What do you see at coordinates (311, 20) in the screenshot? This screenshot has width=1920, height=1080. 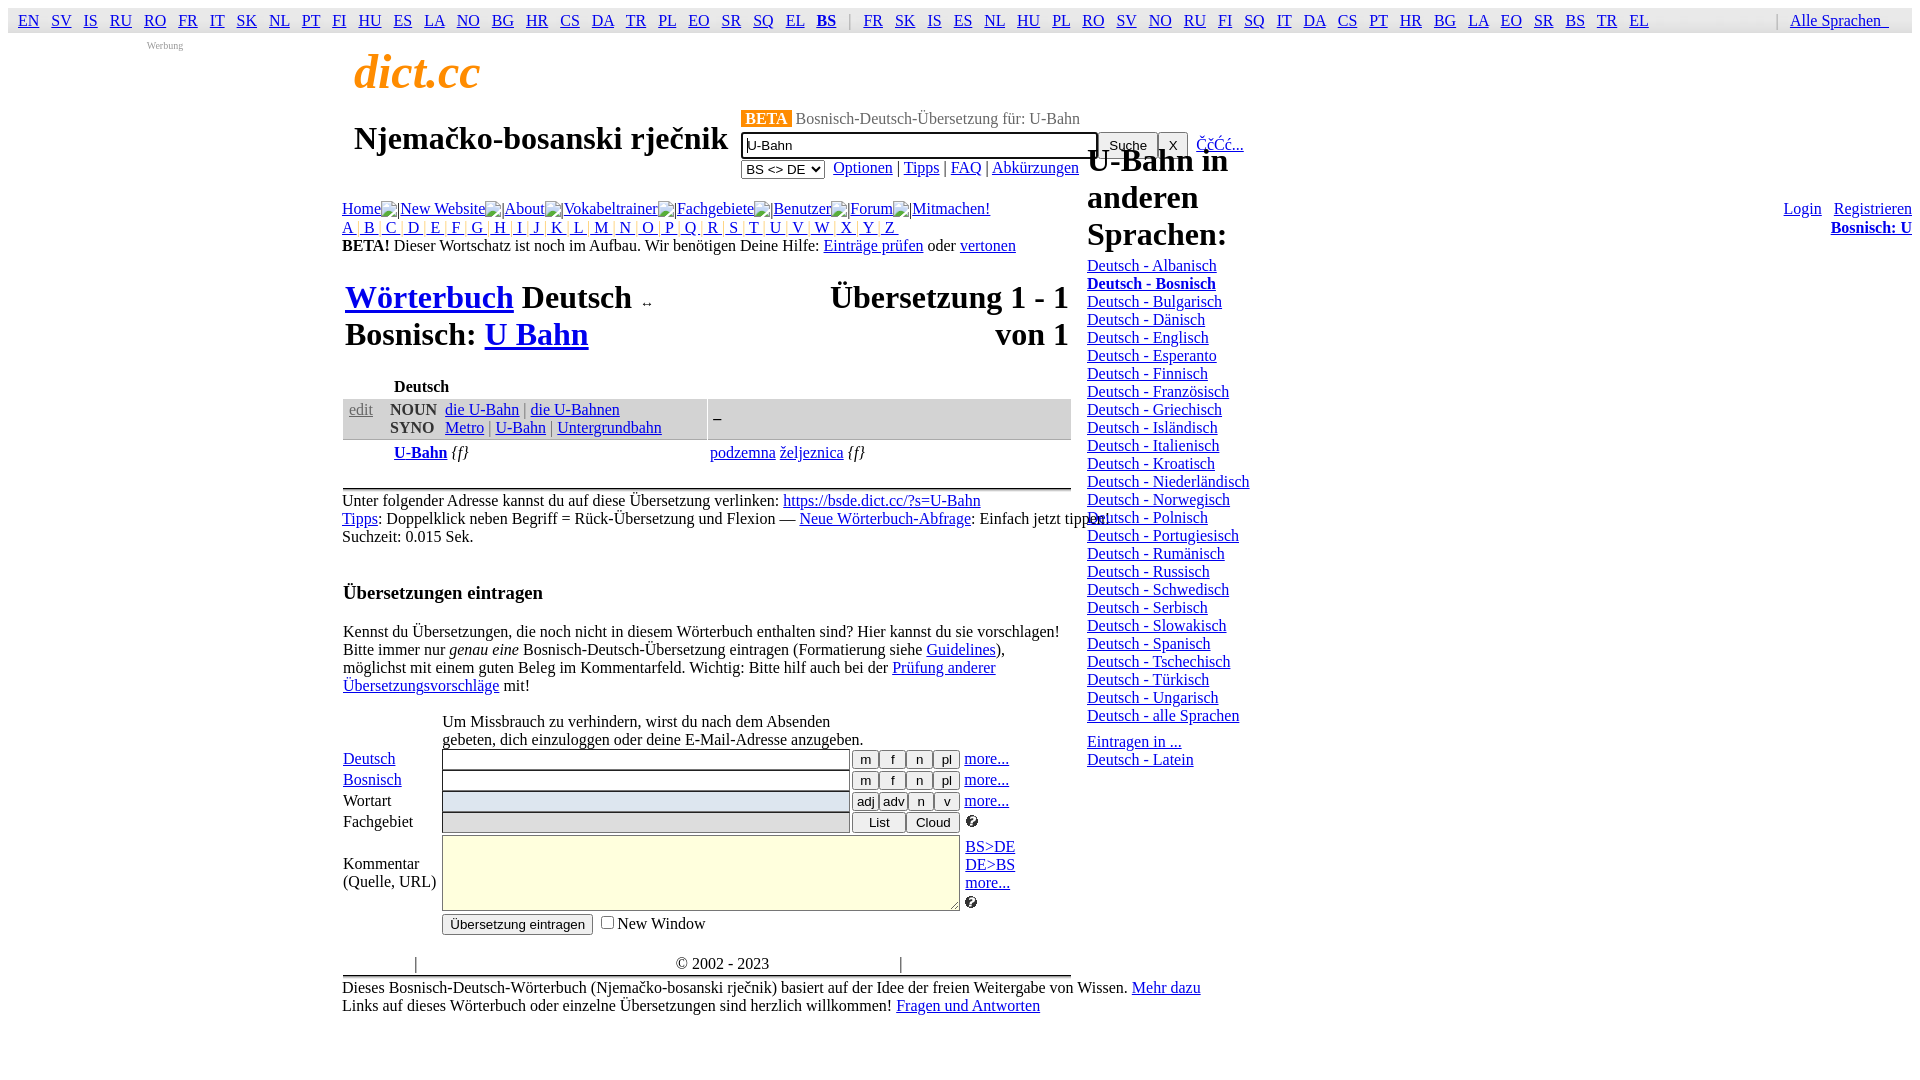 I see `PT` at bounding box center [311, 20].